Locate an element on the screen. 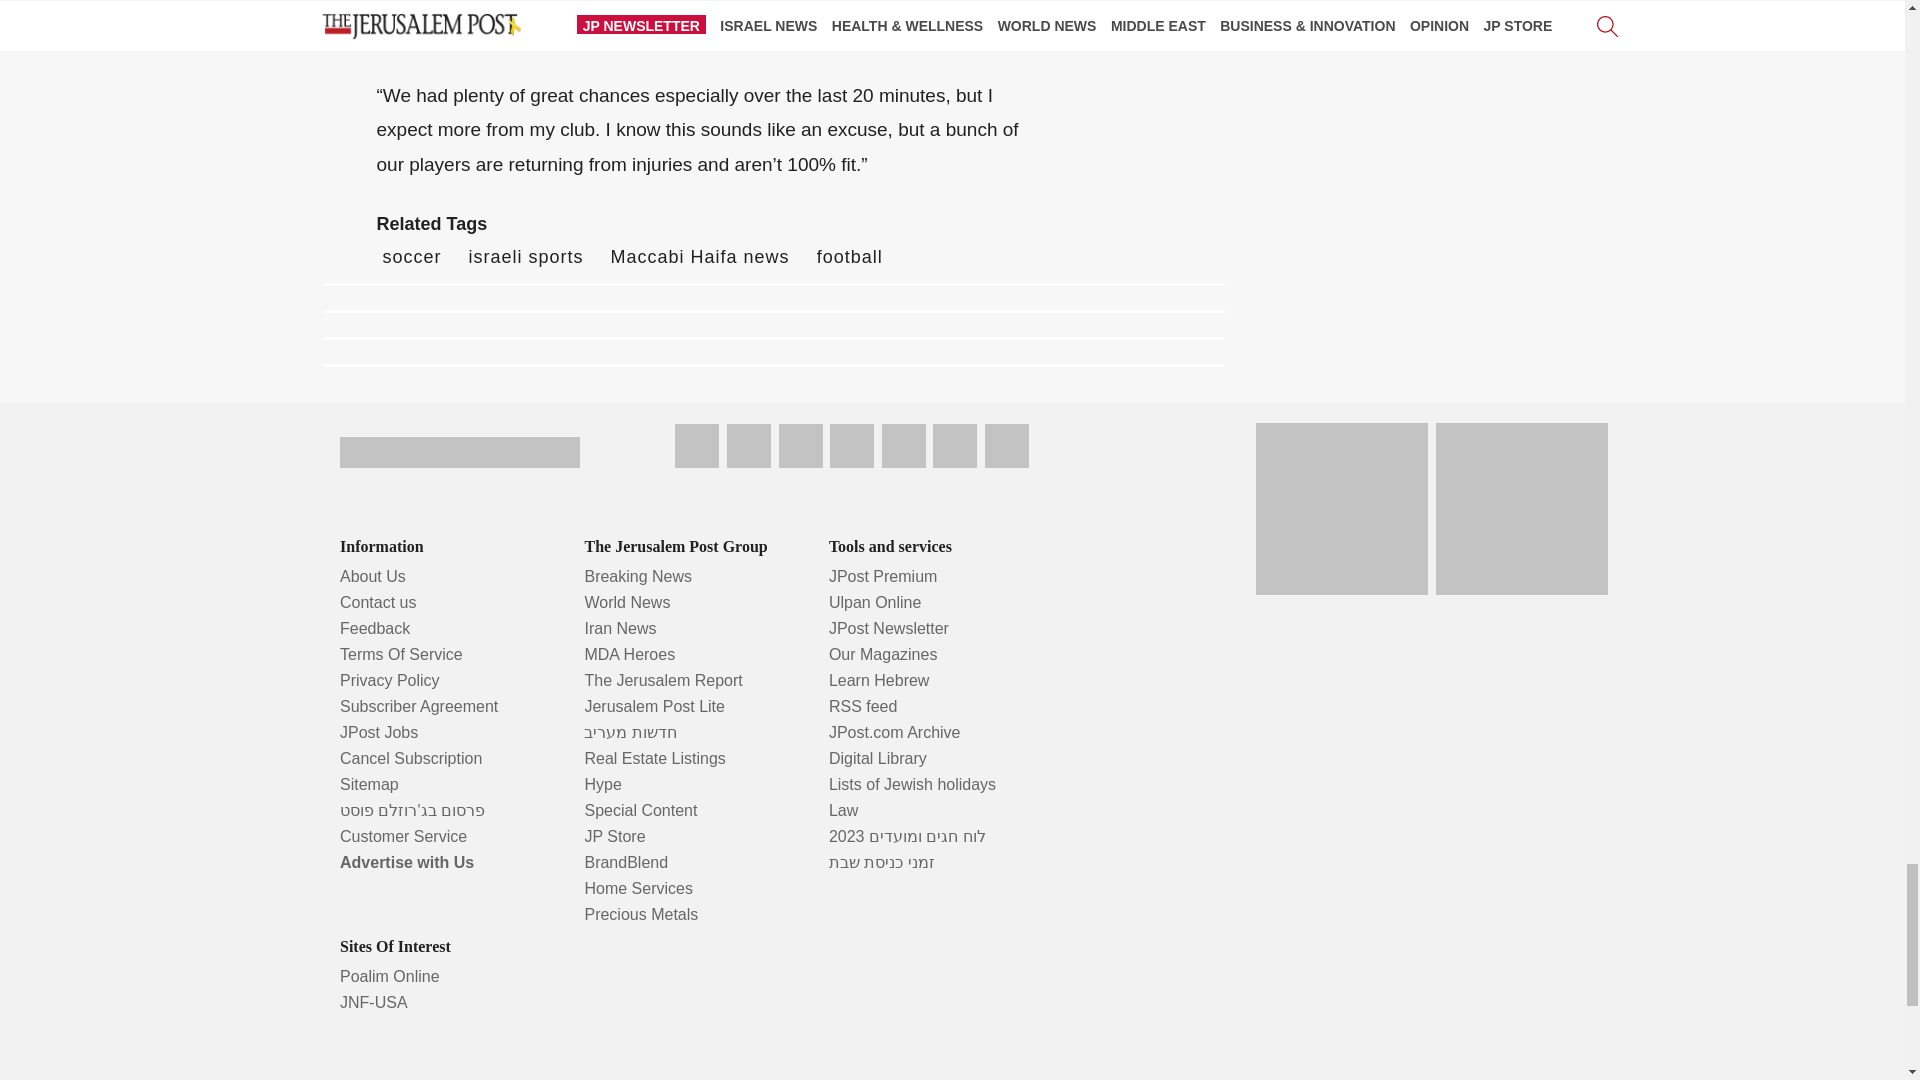 The width and height of the screenshot is (1920, 1080). football is located at coordinates (850, 256).